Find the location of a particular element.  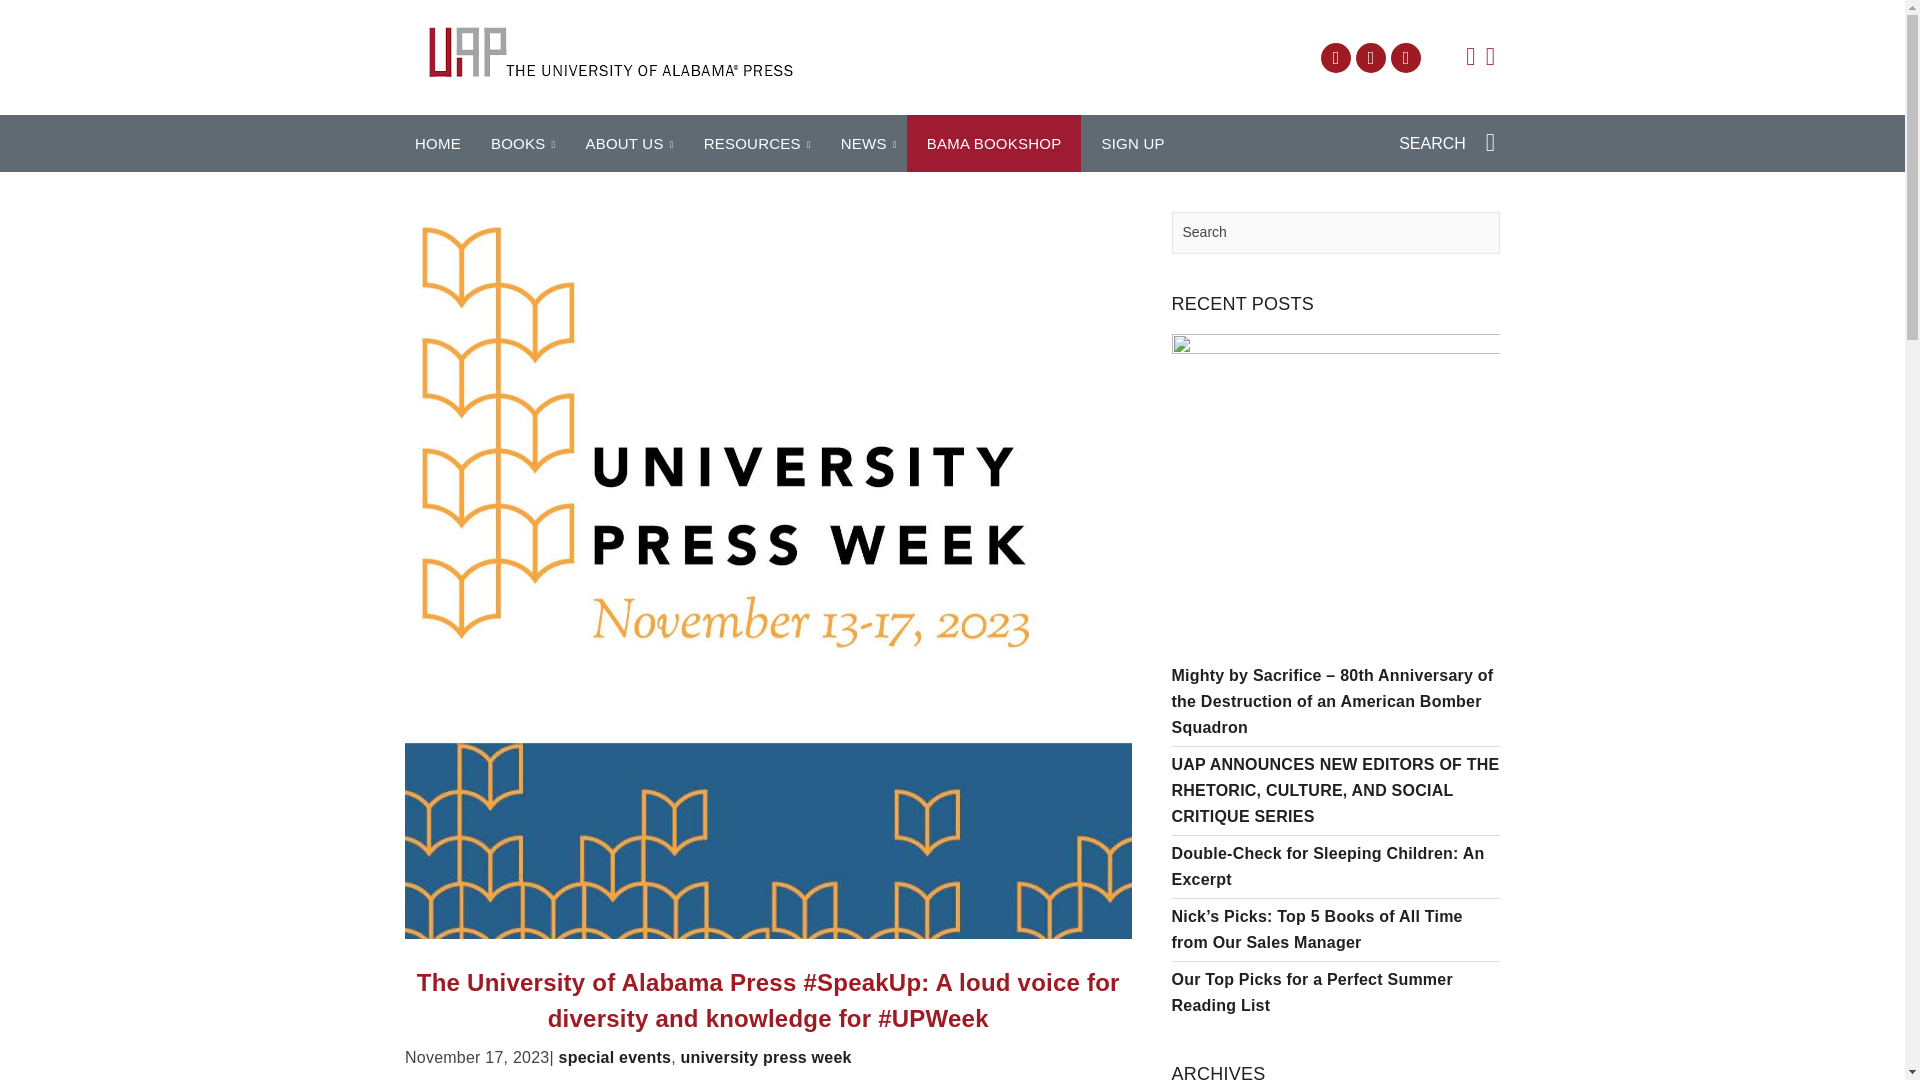

BOOKS is located at coordinates (518, 144).